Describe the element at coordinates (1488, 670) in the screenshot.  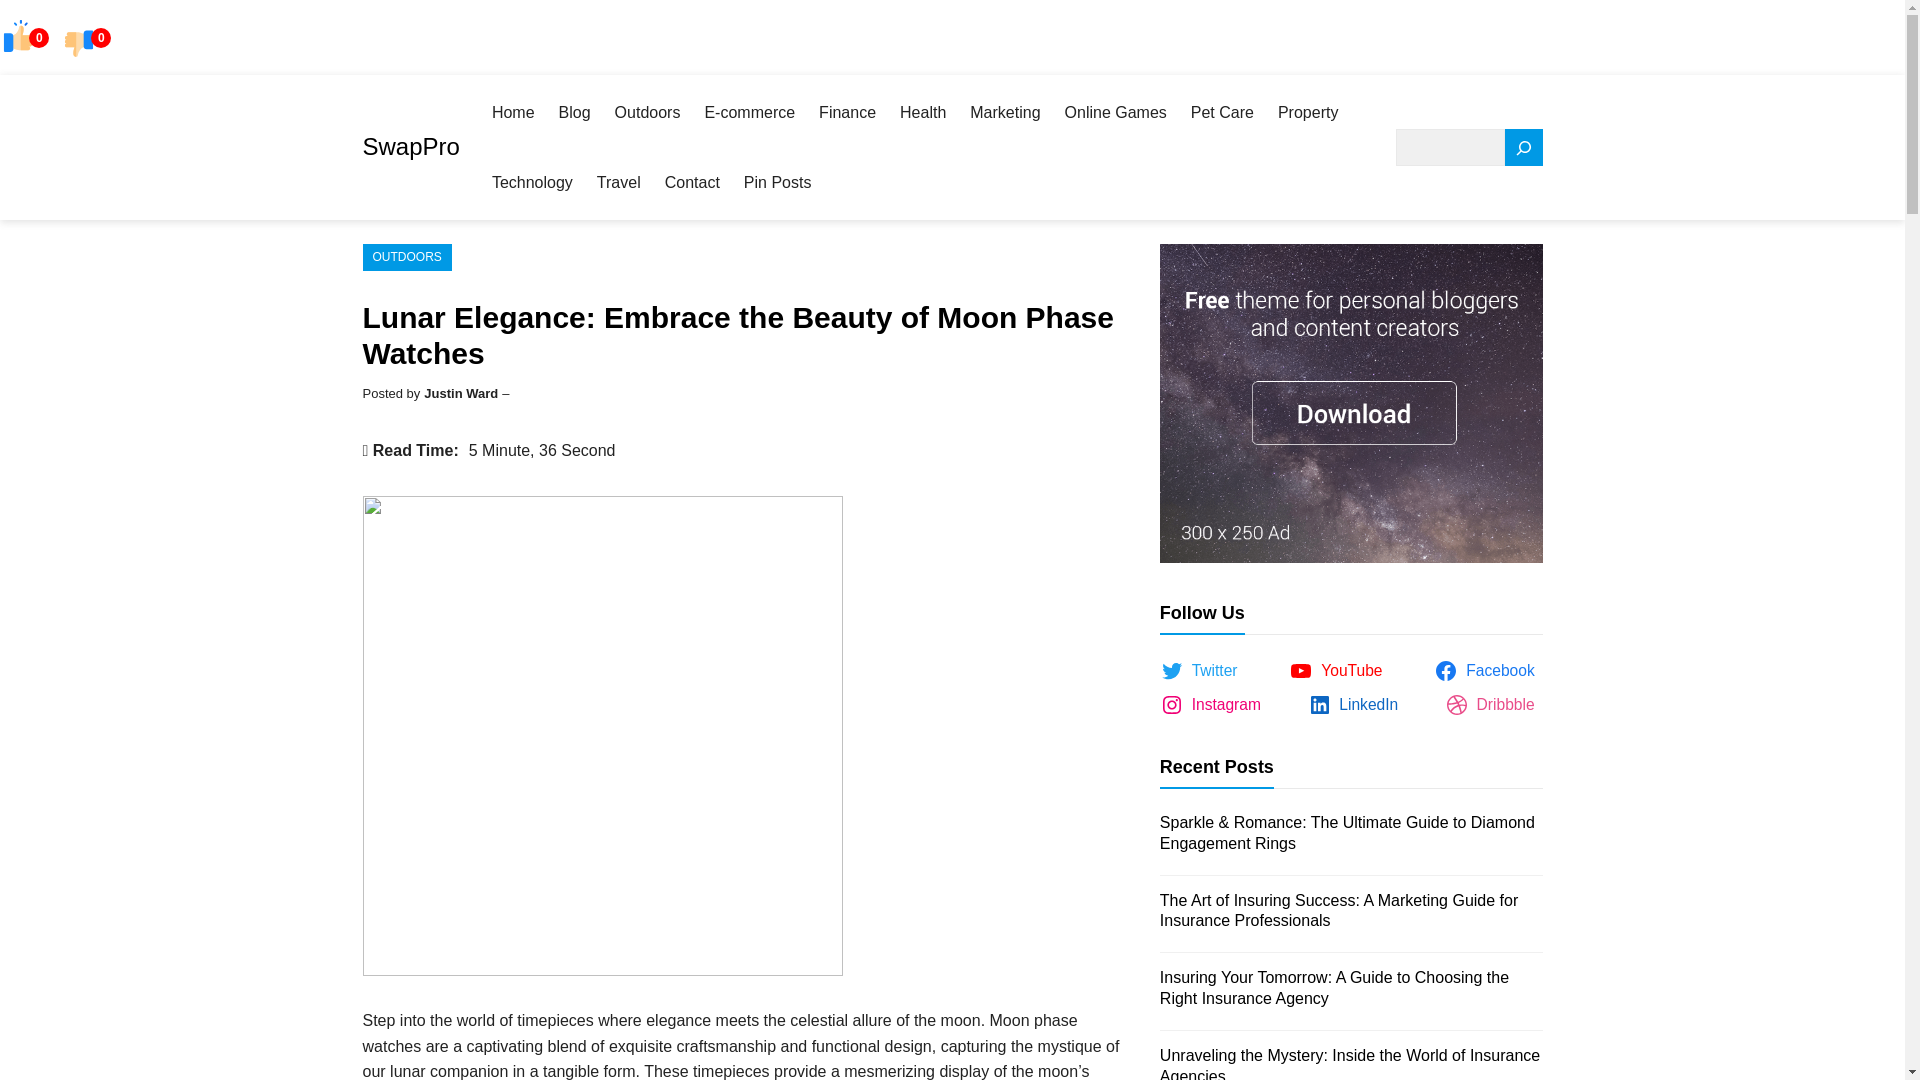
I see `Facebook` at that location.